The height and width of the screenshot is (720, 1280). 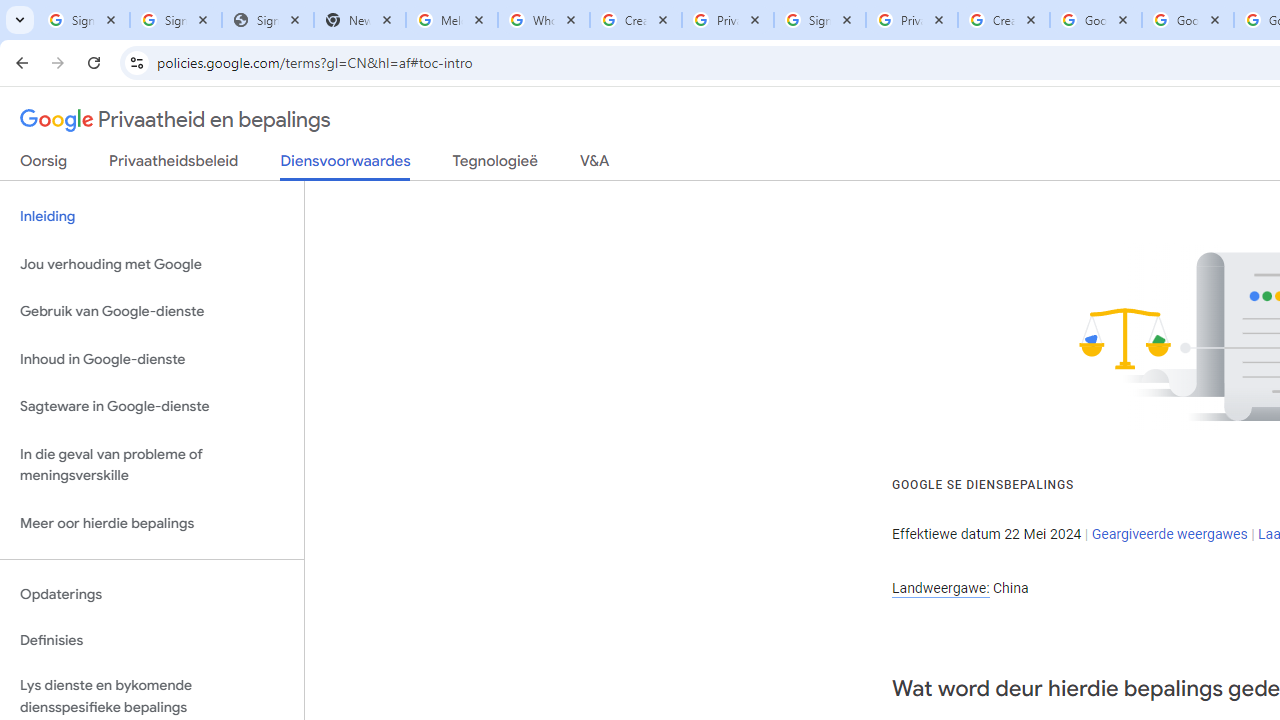 I want to click on Insert Merge Field, so click(x=927, y=136).